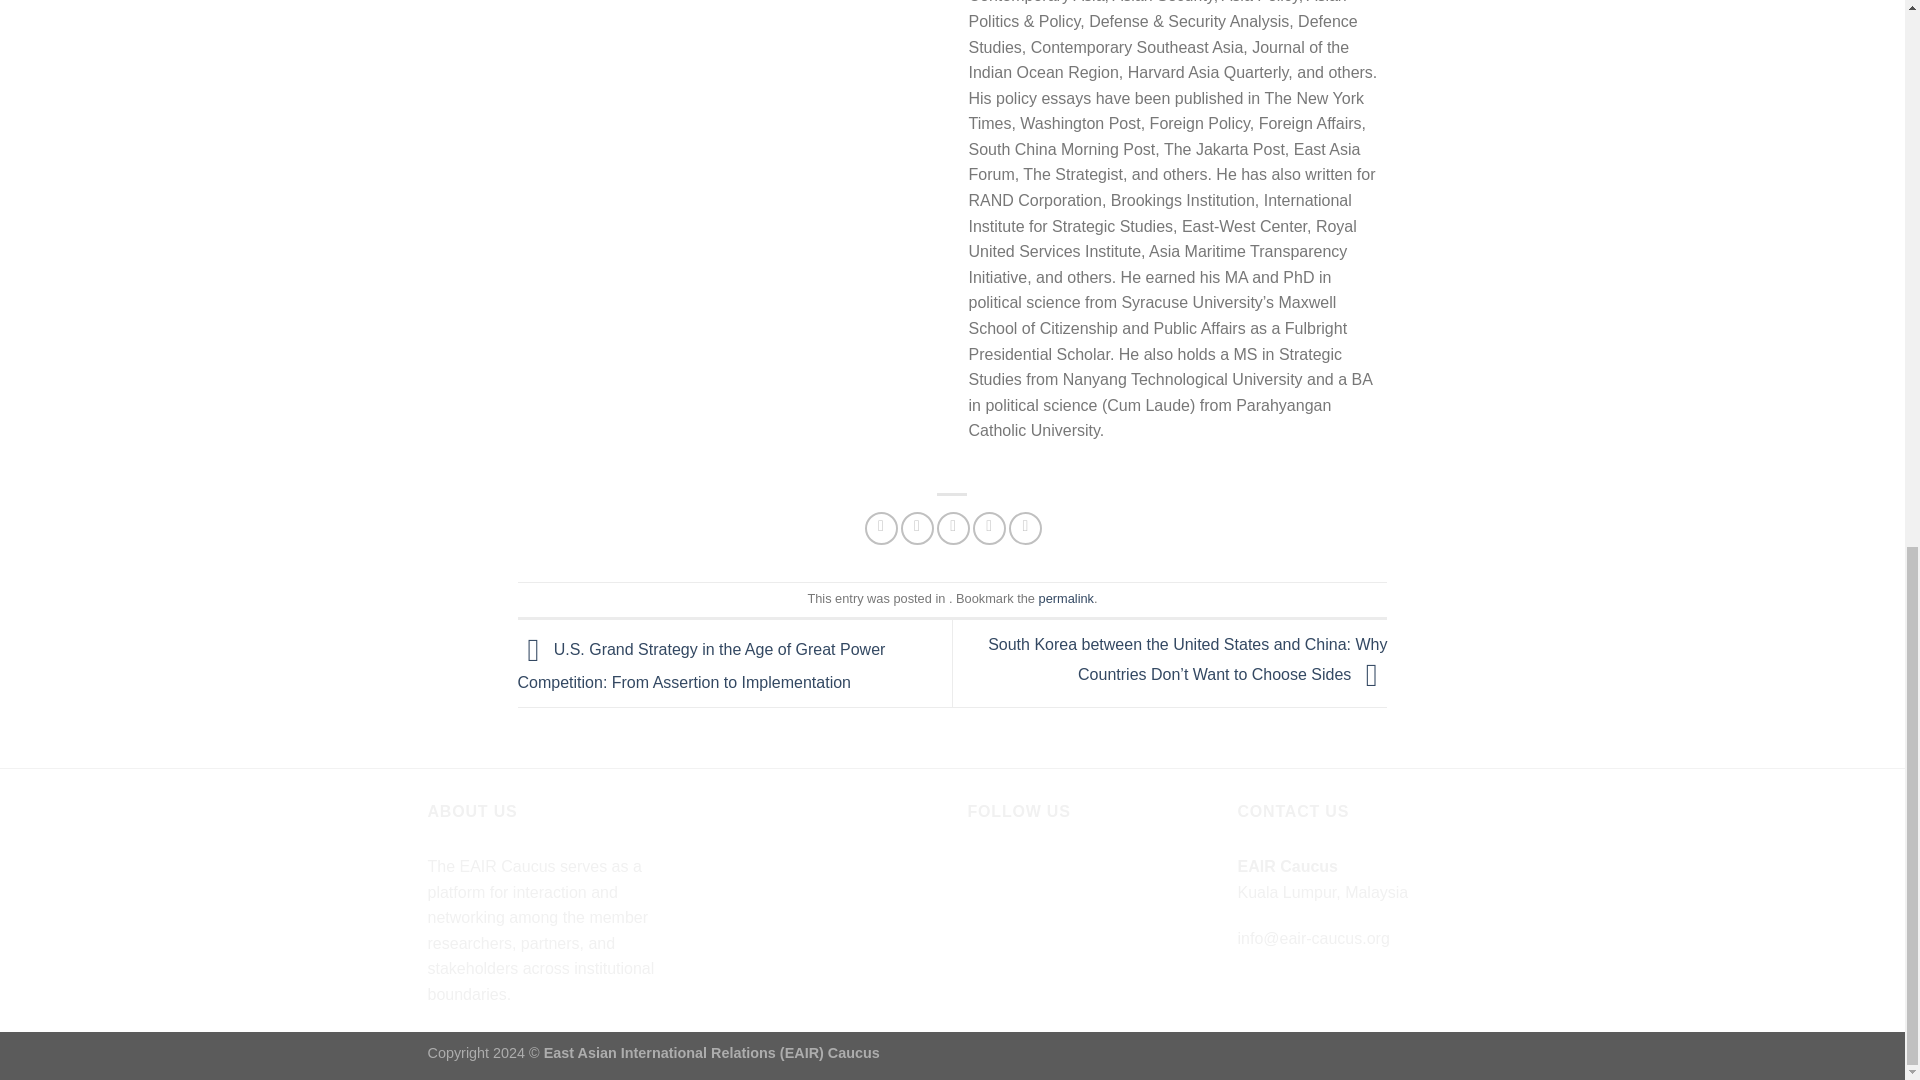 The width and height of the screenshot is (1920, 1080). I want to click on Pin on Pinterest, so click(990, 528).